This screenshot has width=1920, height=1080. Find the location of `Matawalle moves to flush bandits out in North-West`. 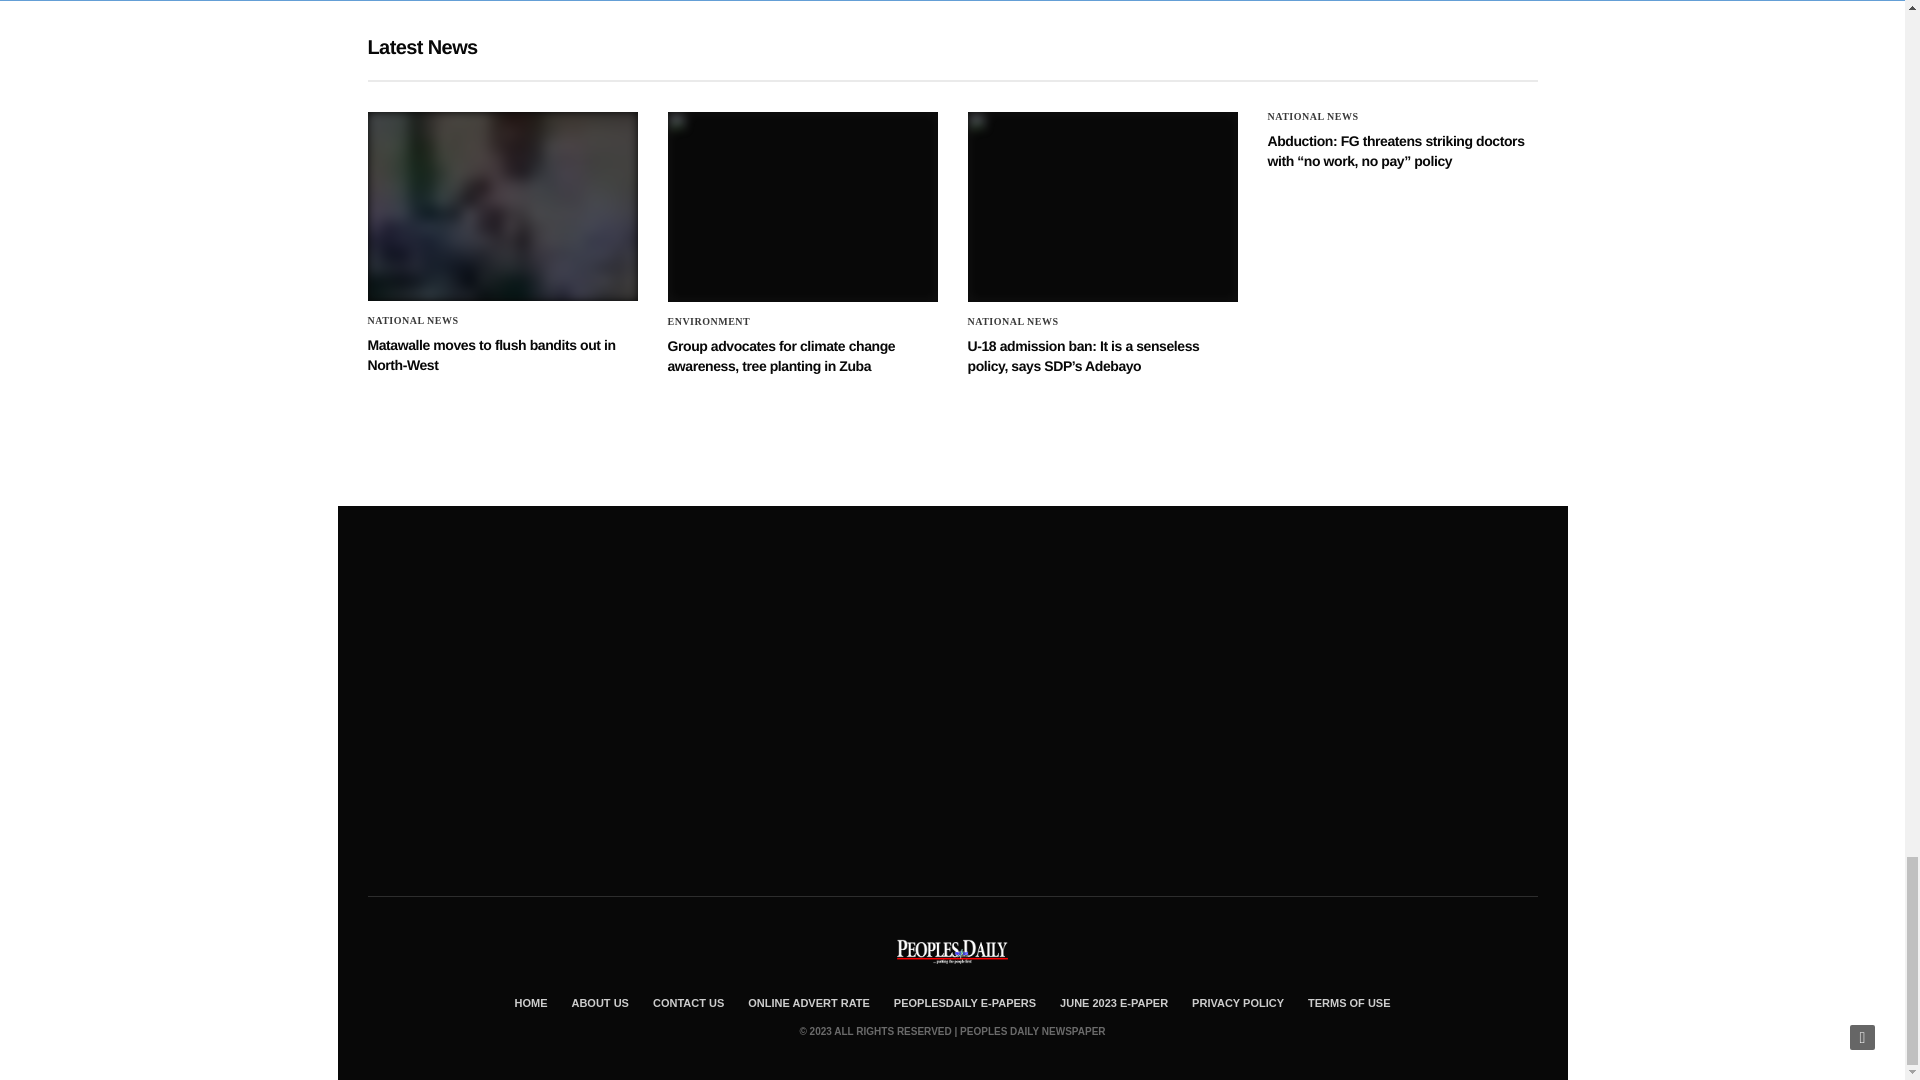

Matawalle moves to flush bandits out in North-West is located at coordinates (502, 206).